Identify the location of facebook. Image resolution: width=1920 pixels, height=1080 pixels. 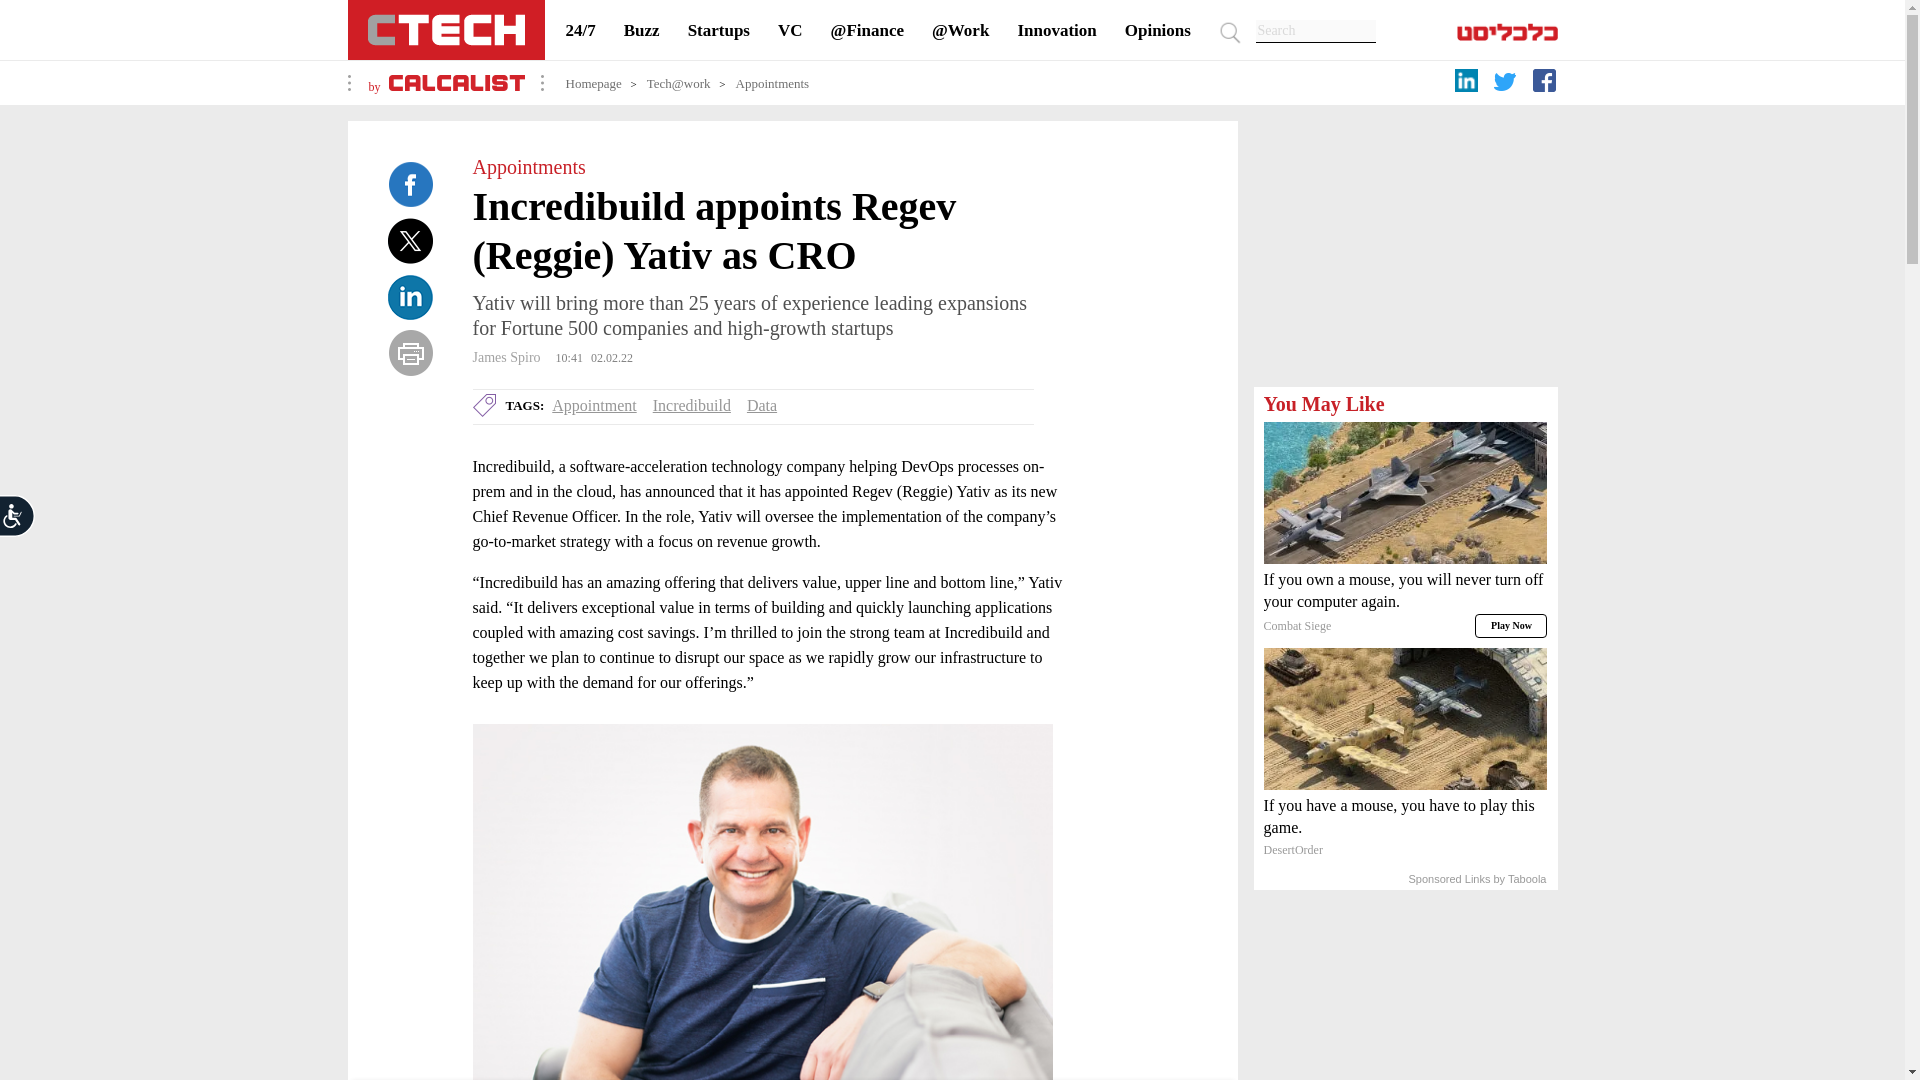
(1547, 84).